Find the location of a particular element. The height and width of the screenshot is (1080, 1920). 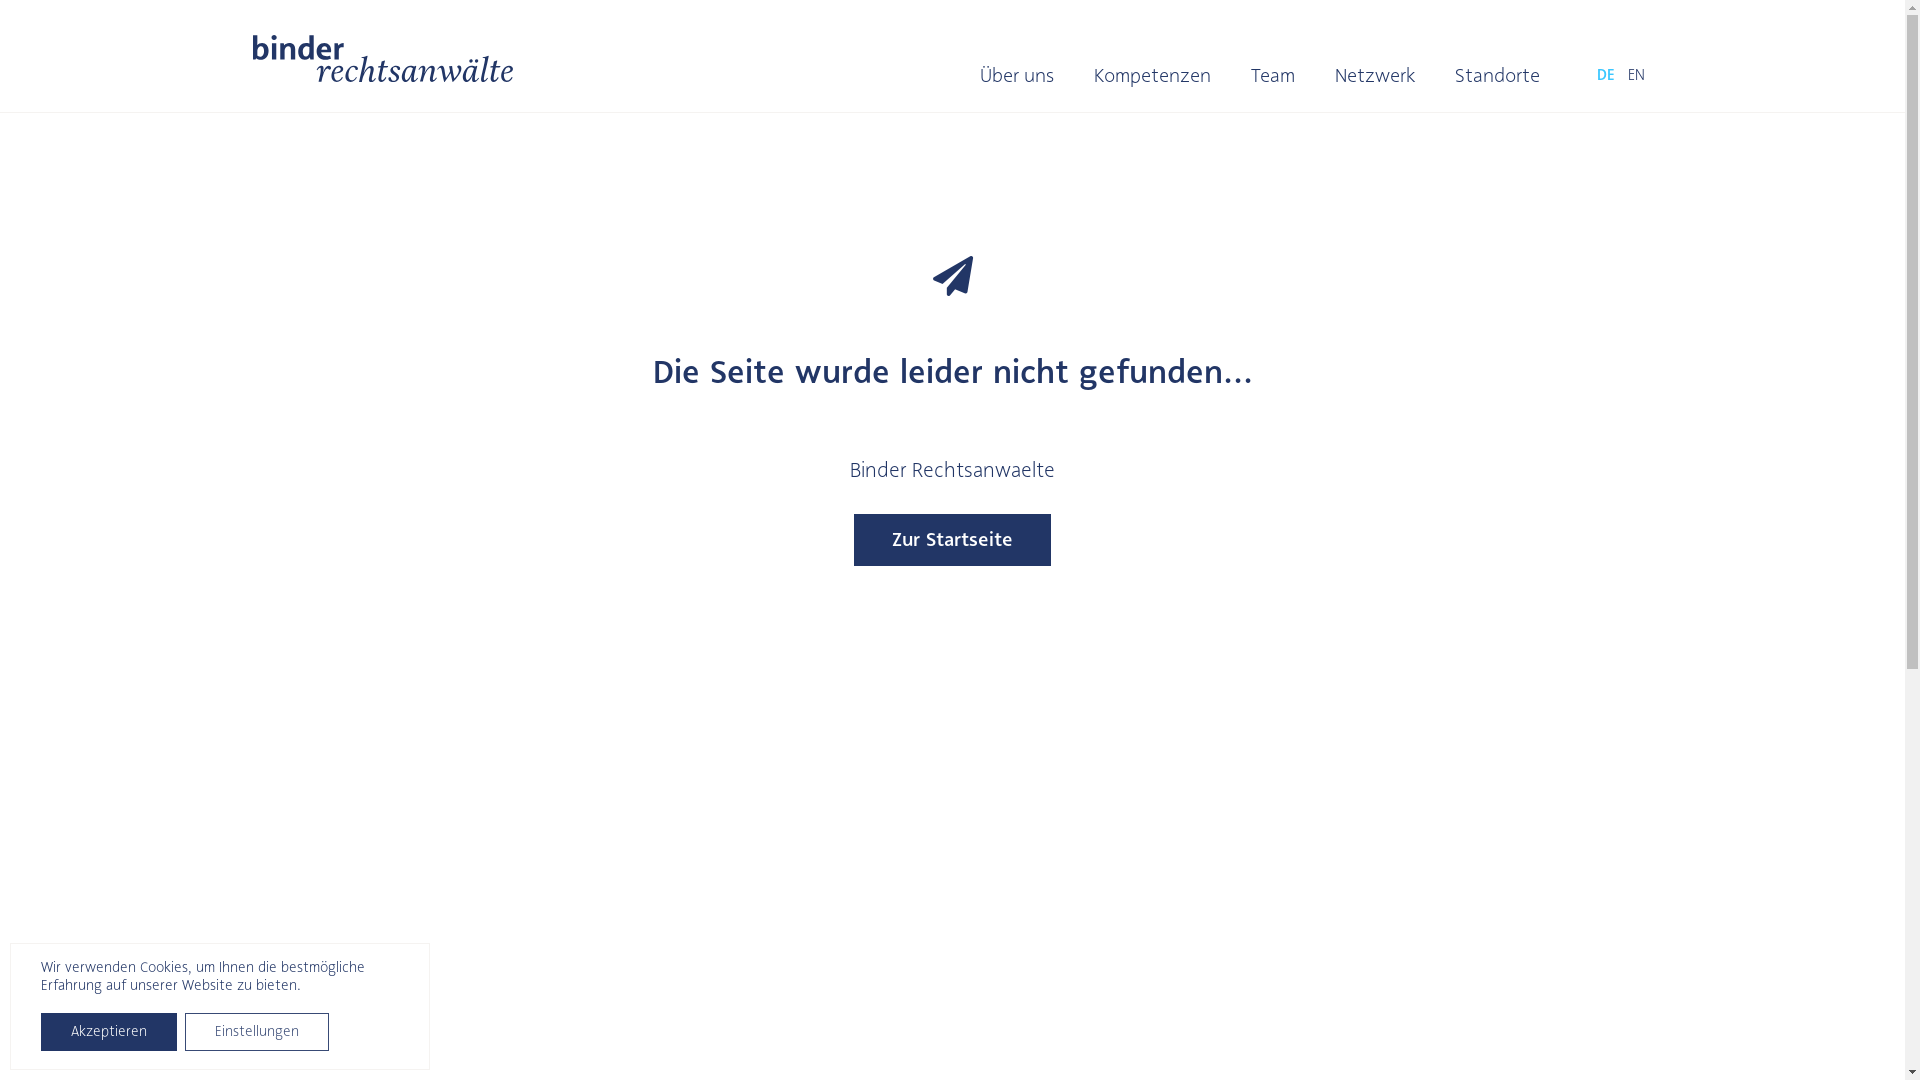

DE is located at coordinates (1606, 86).